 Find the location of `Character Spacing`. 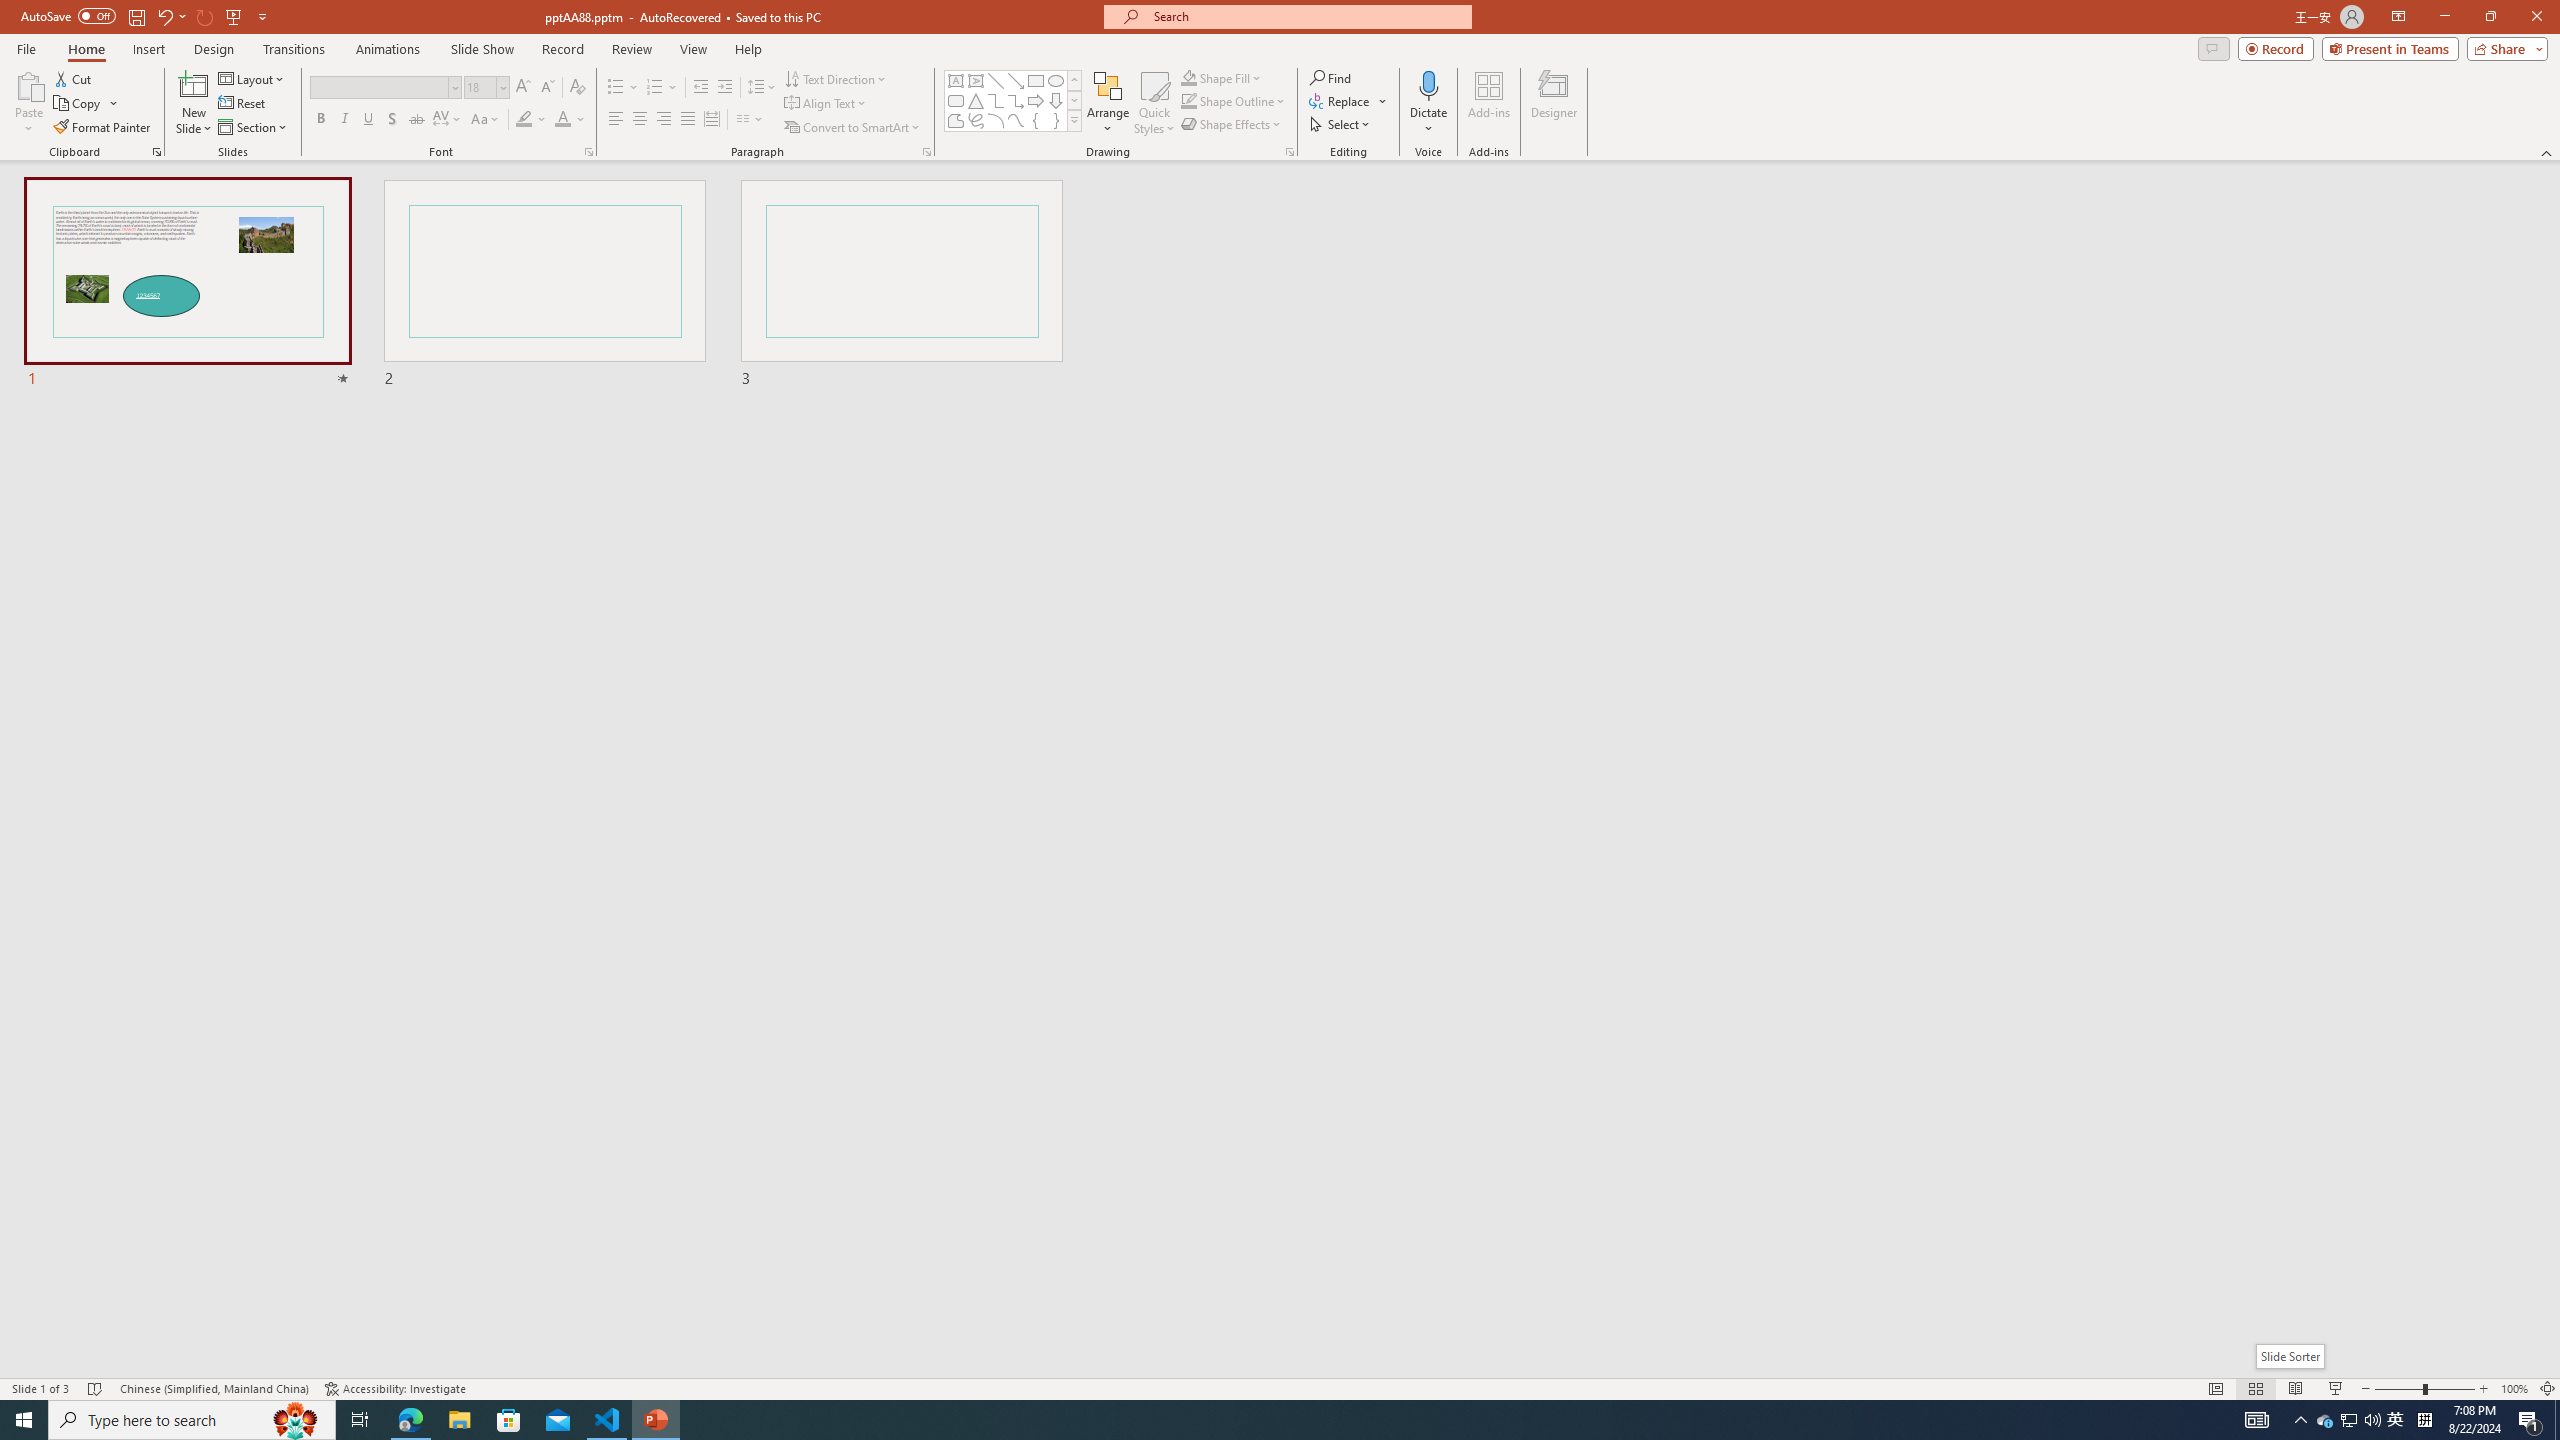

Character Spacing is located at coordinates (448, 120).